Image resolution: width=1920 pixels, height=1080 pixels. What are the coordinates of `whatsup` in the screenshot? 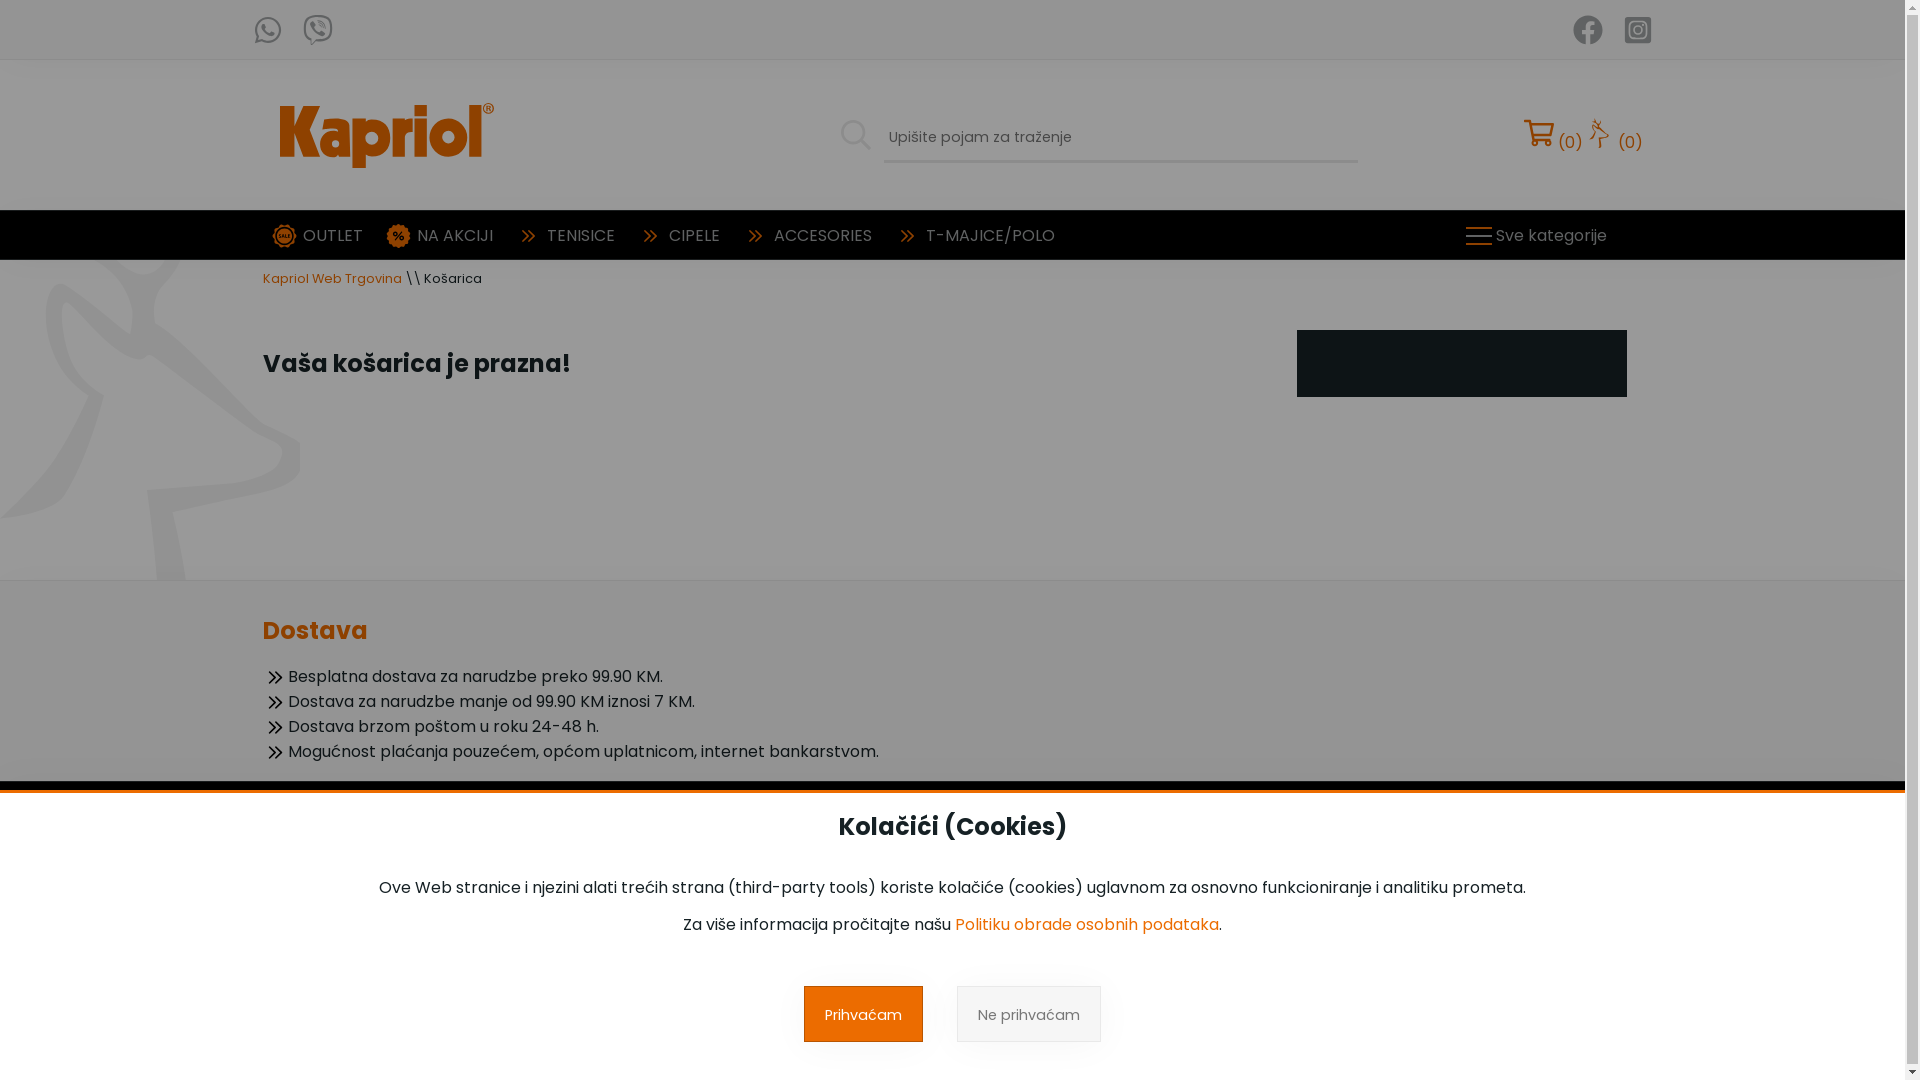 It's located at (267, 29).